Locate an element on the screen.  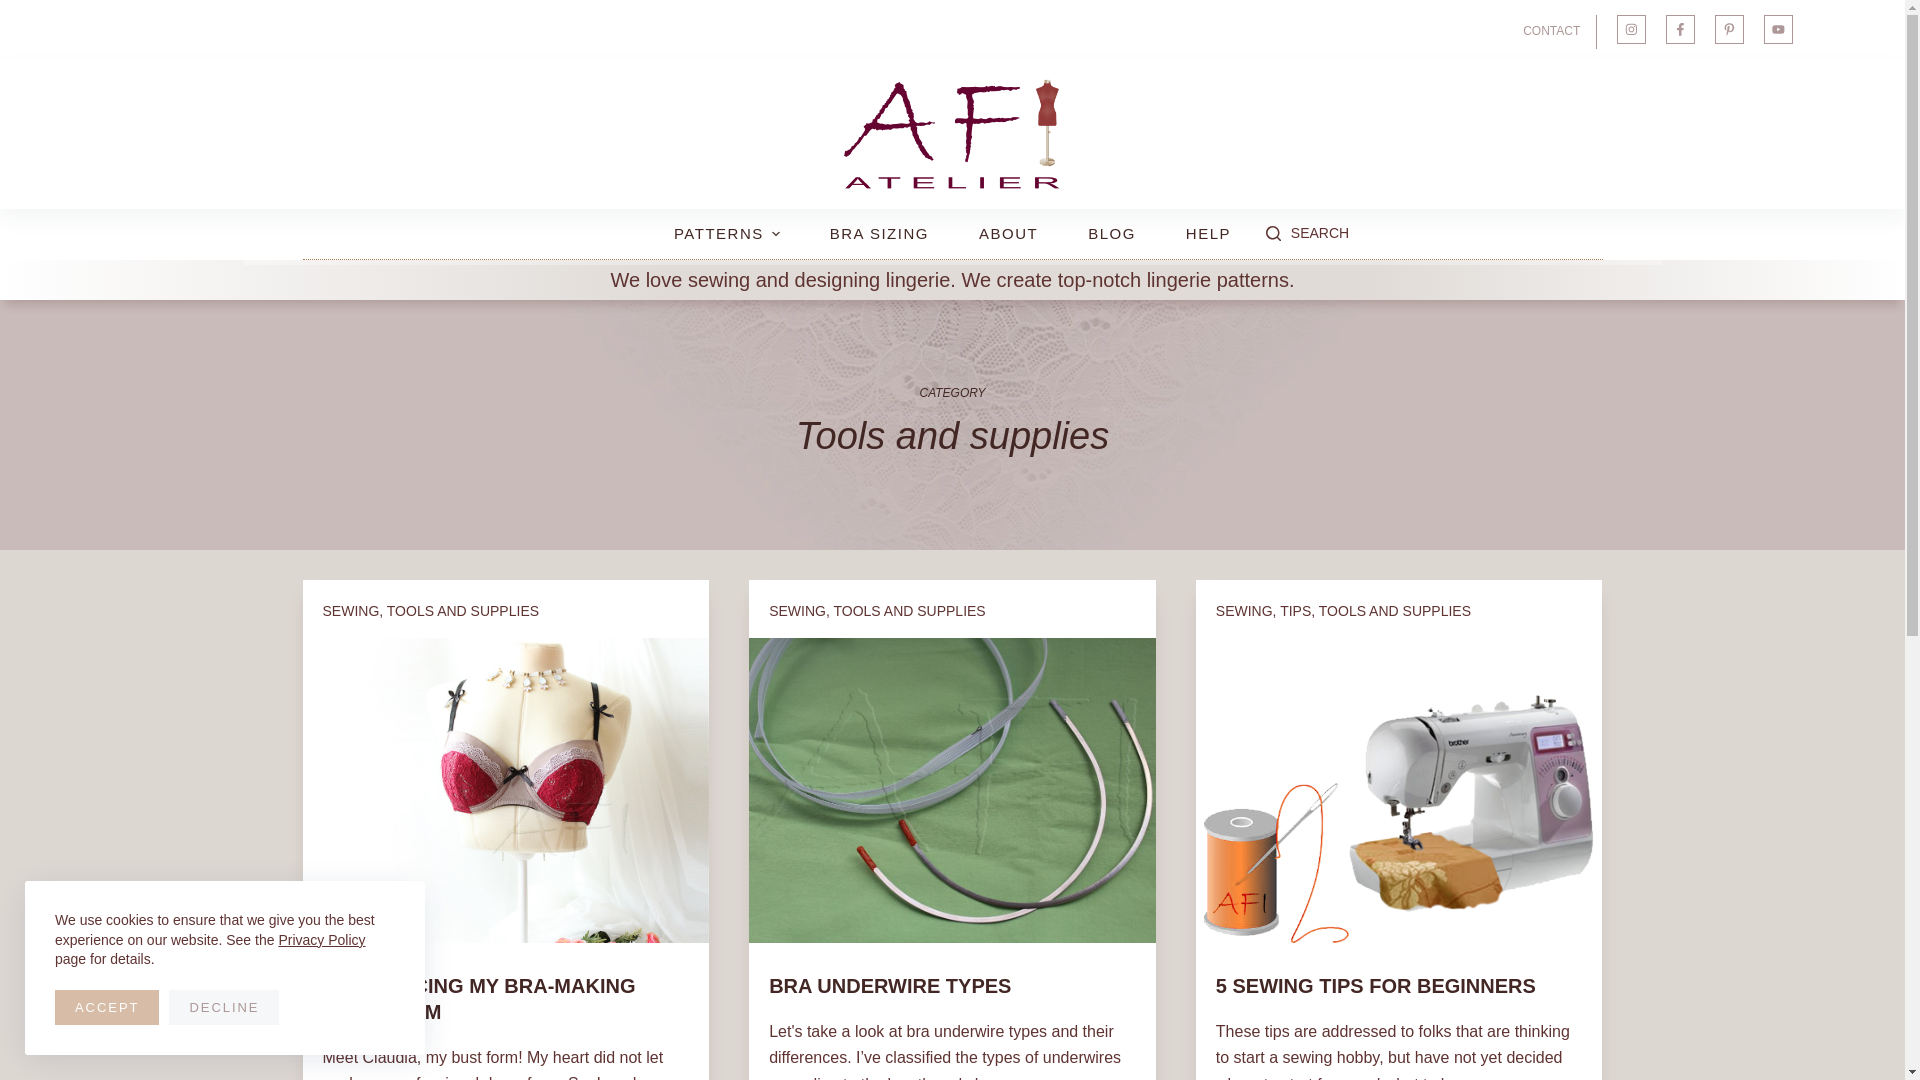
DECLINE is located at coordinates (223, 1007).